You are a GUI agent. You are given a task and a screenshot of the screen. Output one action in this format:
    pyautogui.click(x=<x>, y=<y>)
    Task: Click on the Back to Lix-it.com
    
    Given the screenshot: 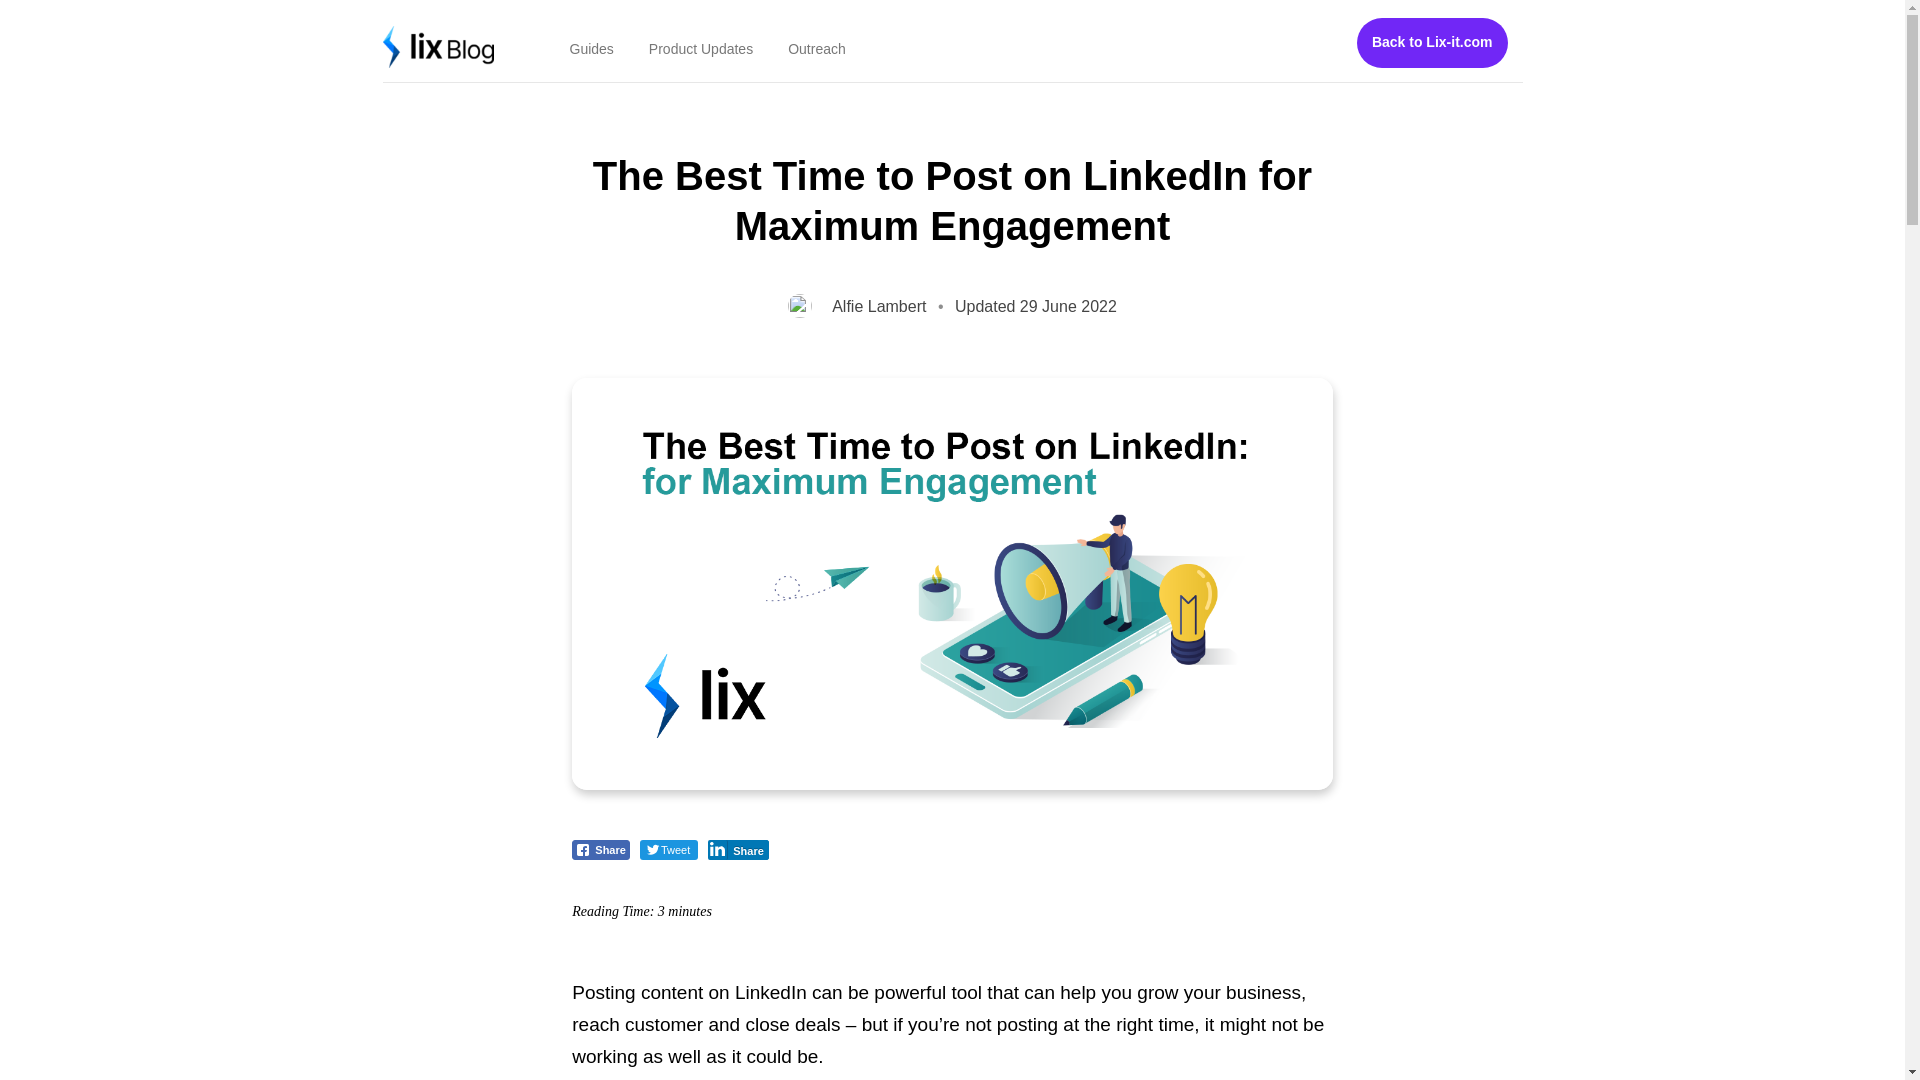 What is the action you would take?
    pyautogui.click(x=1432, y=43)
    